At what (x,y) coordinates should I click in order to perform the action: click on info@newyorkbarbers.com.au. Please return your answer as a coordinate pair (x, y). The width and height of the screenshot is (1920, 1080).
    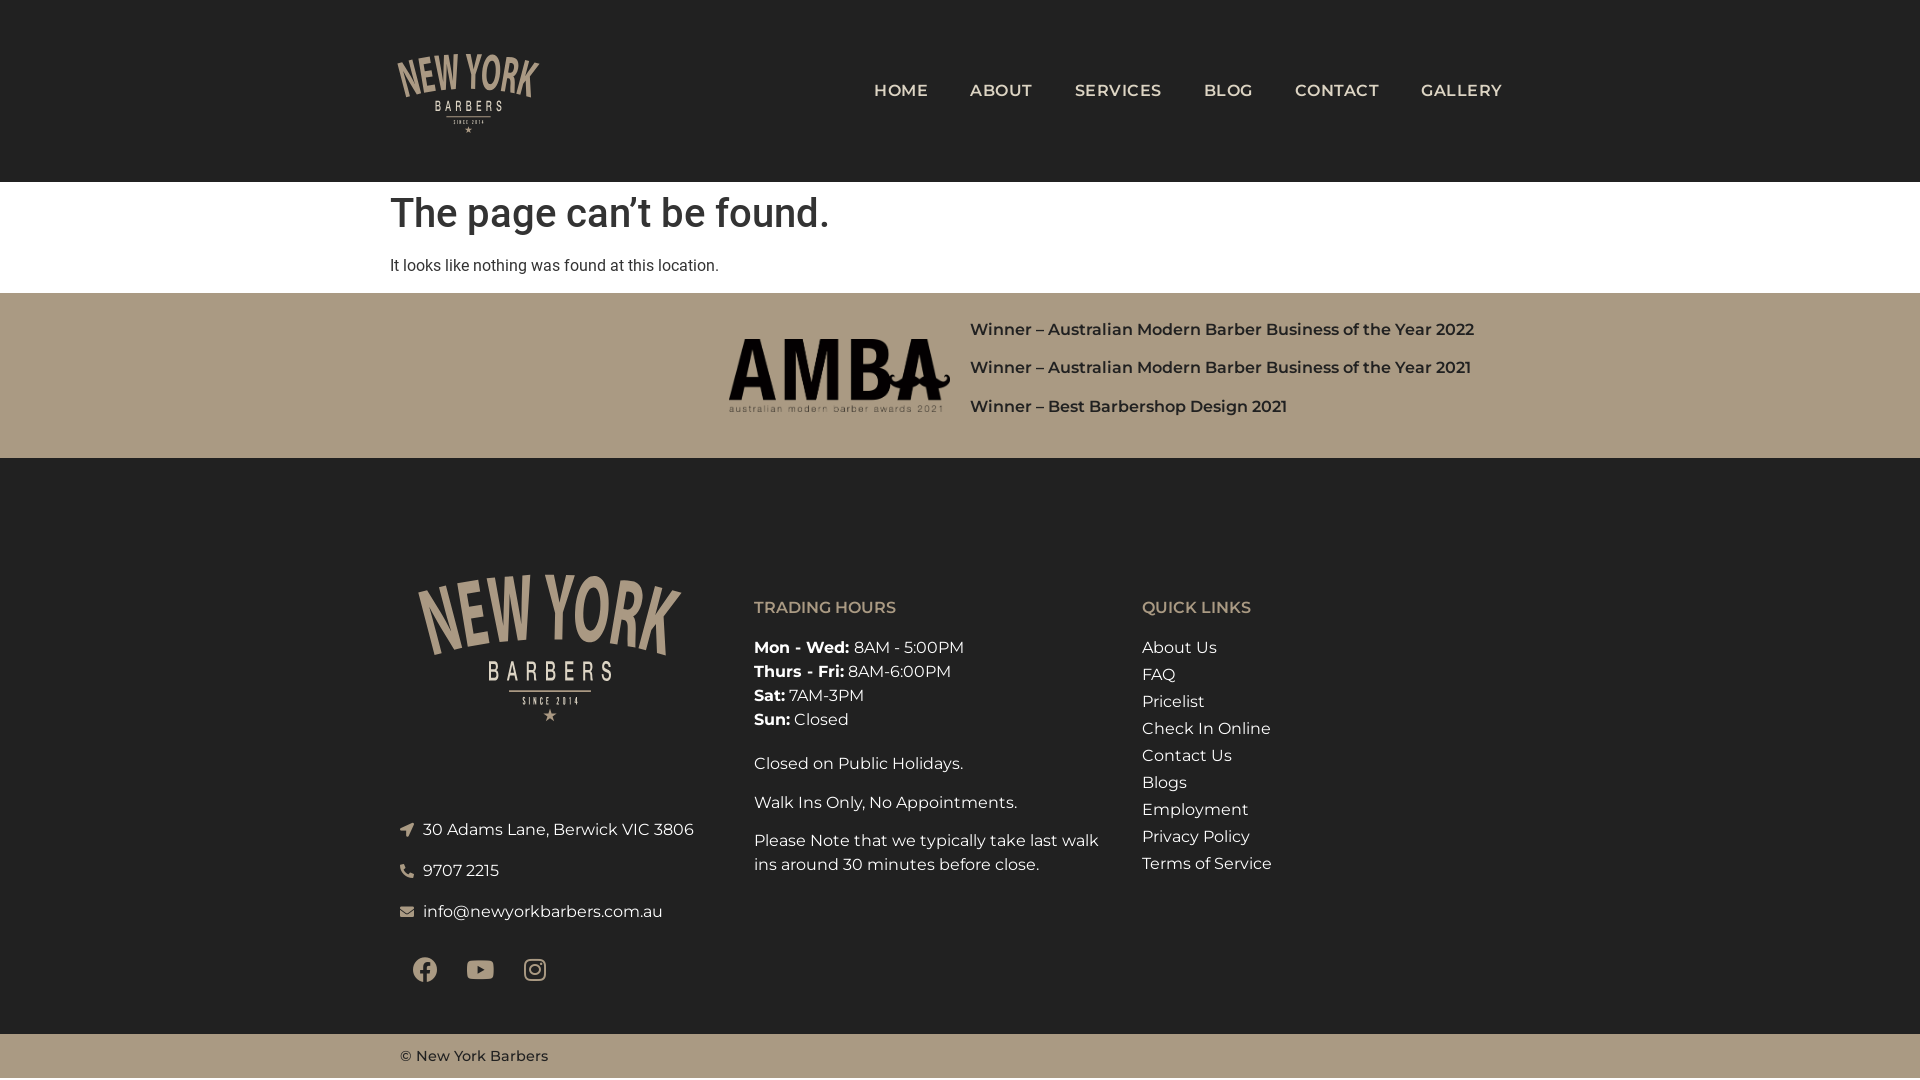
    Looking at the image, I should click on (562, 912).